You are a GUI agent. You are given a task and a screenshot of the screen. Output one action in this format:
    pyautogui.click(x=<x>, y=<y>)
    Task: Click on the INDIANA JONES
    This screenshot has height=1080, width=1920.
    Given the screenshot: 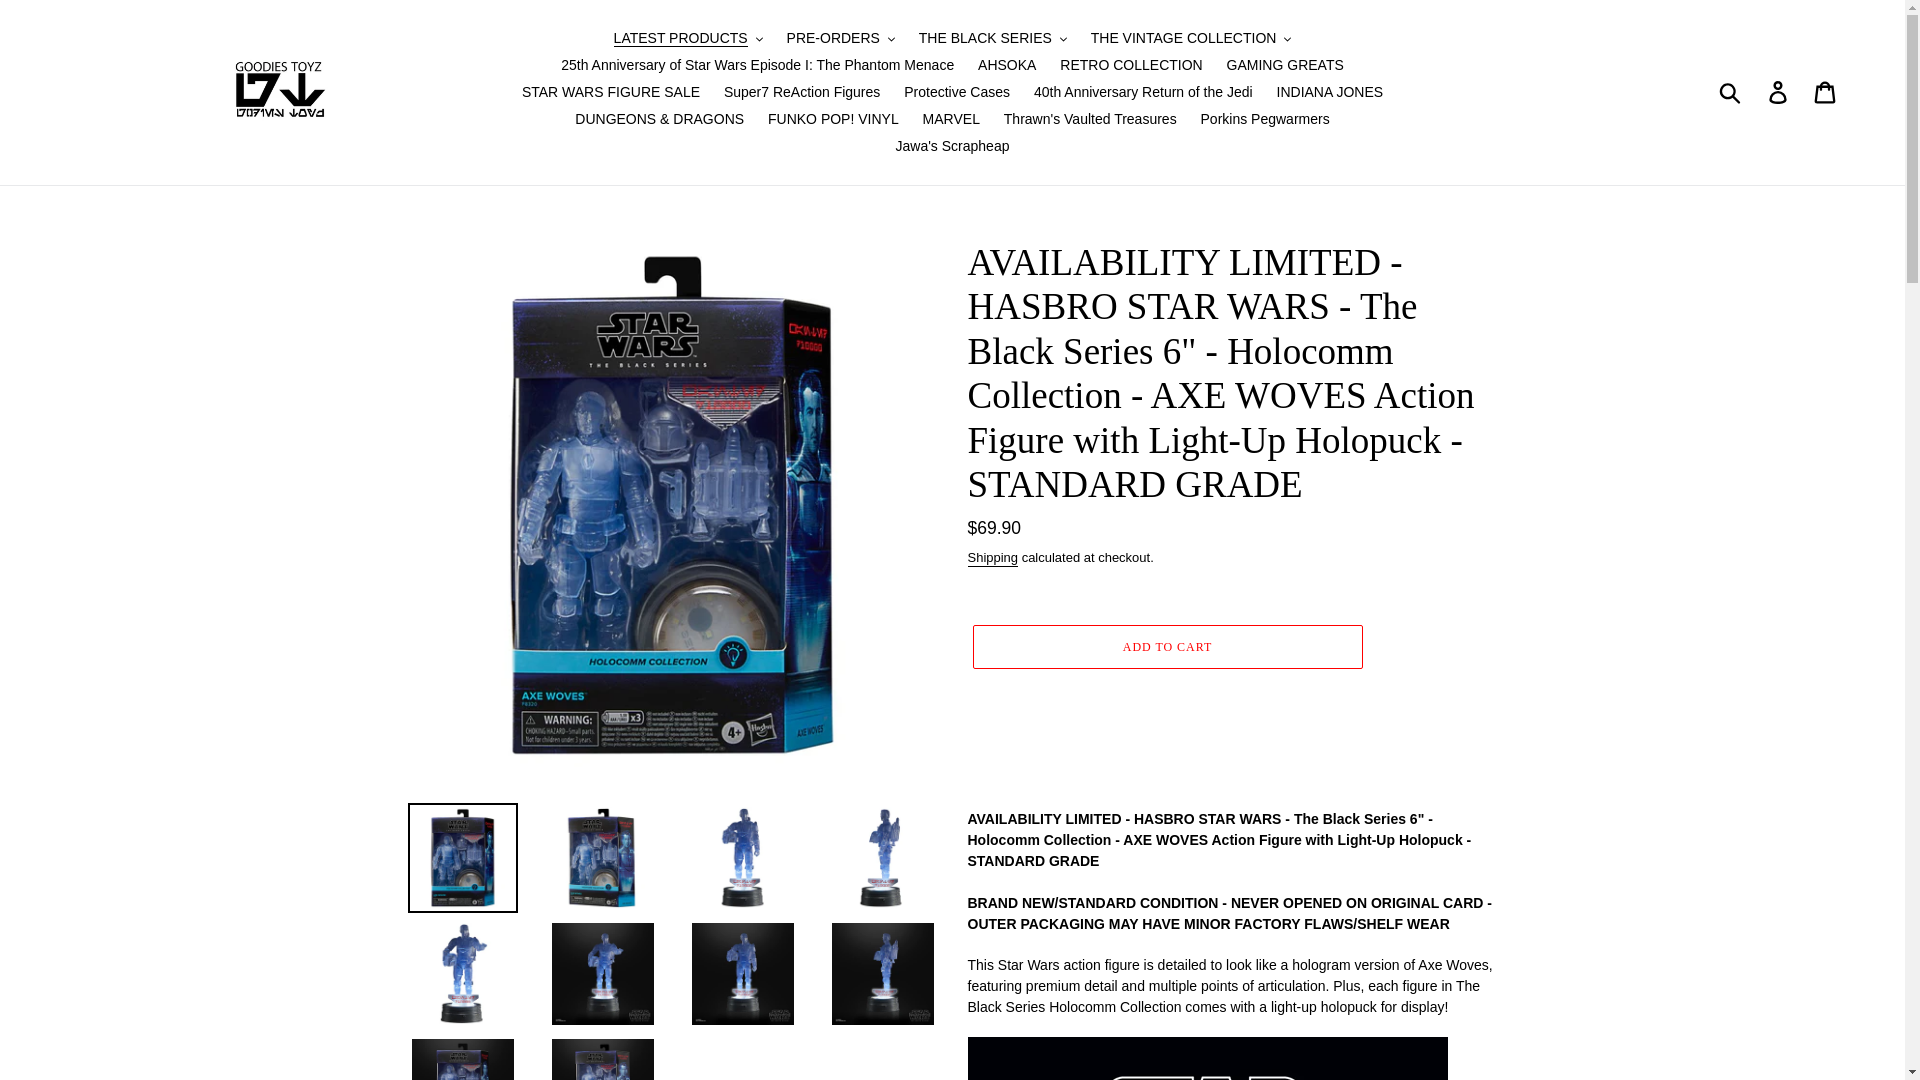 What is the action you would take?
    pyautogui.click(x=1330, y=92)
    